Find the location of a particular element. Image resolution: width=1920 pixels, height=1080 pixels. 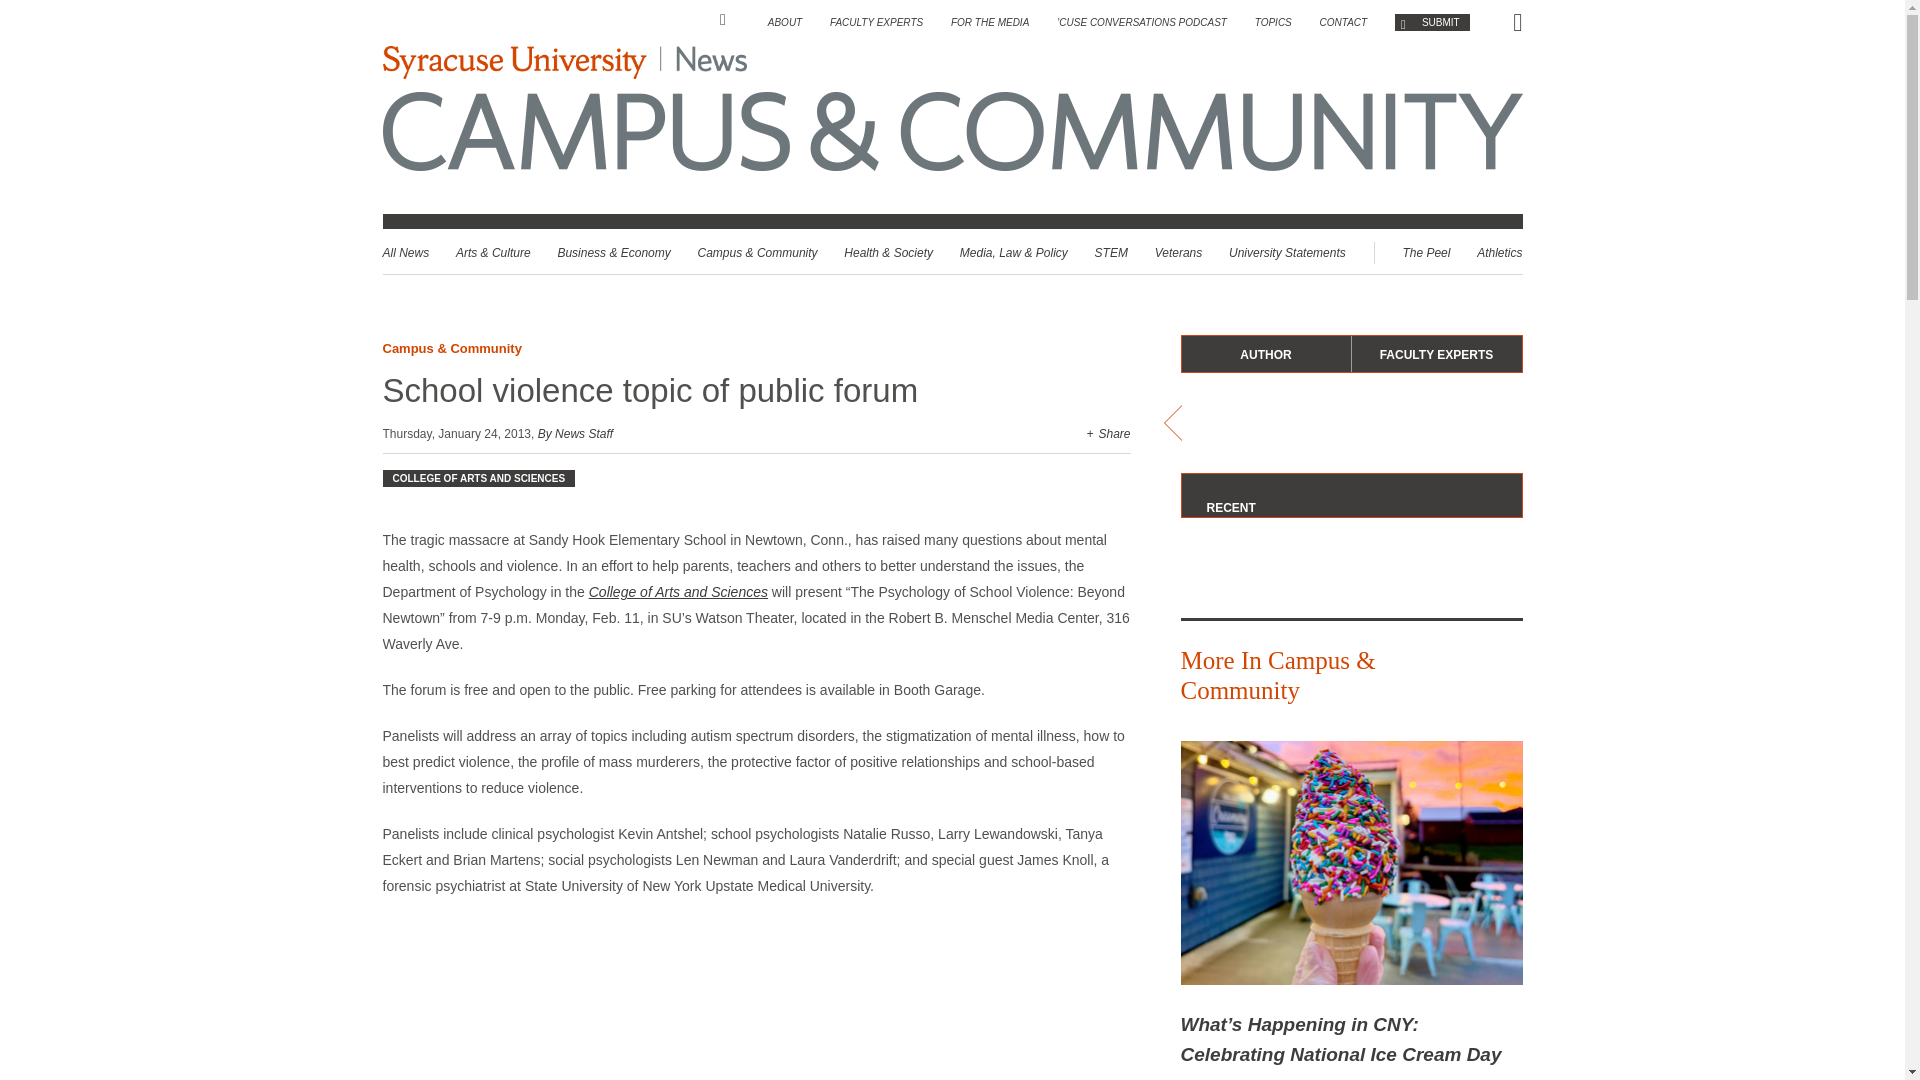

For The Media is located at coordinates (990, 22).